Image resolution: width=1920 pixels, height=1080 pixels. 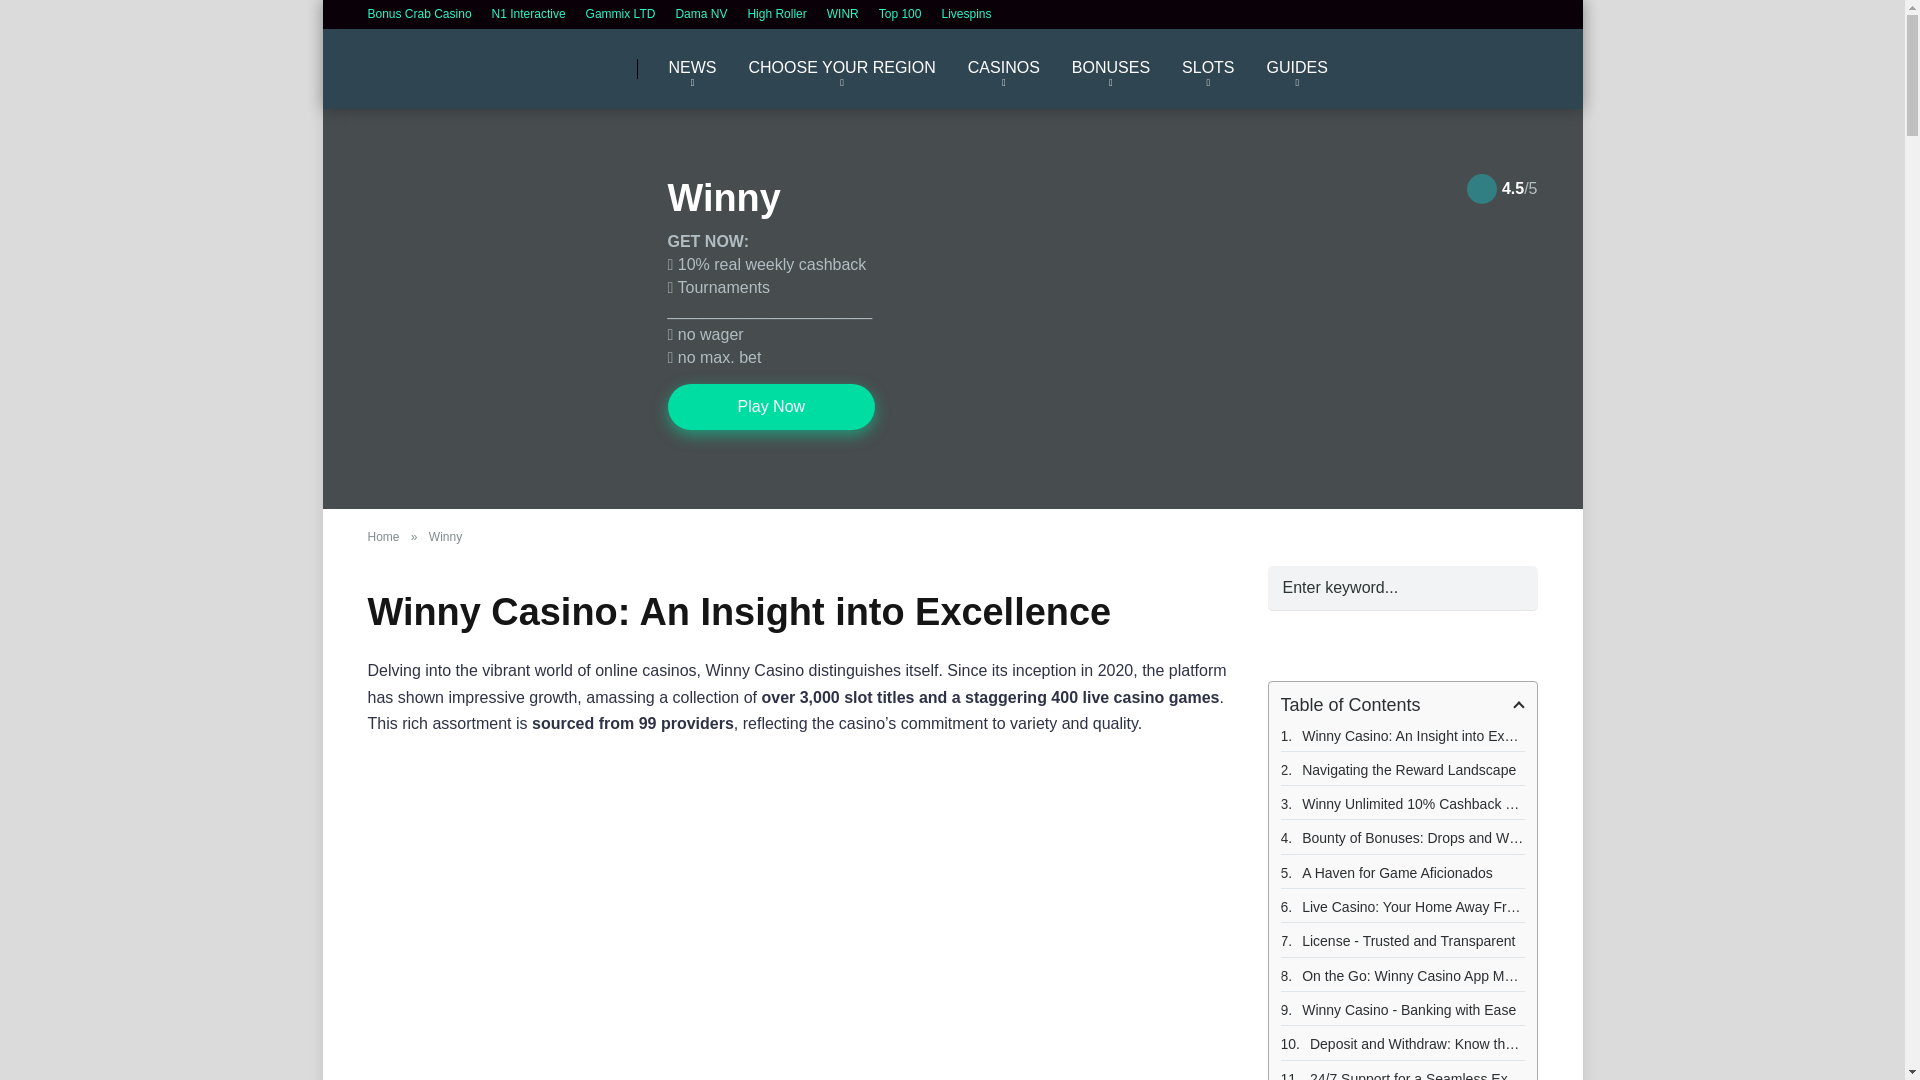 What do you see at coordinates (772, 406) in the screenshot?
I see `Play Now` at bounding box center [772, 406].